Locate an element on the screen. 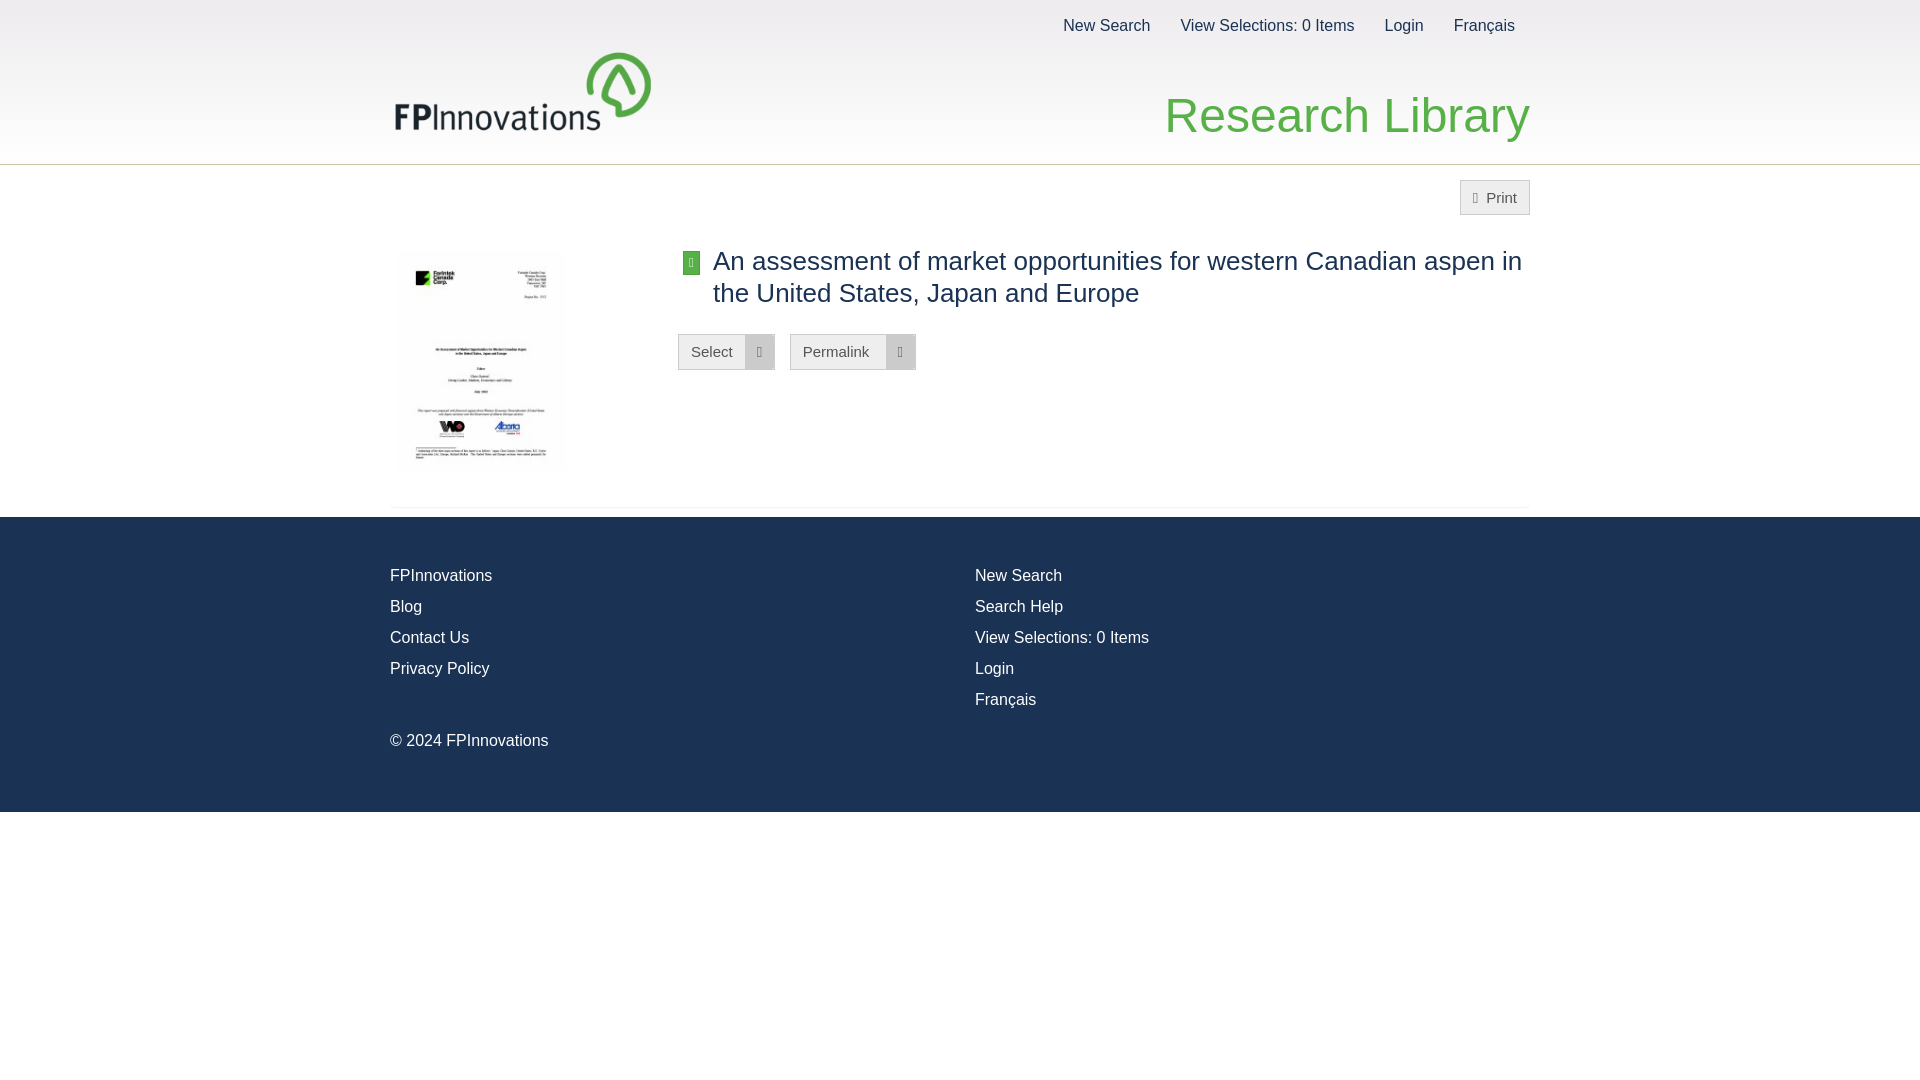 This screenshot has width=1920, height=1080. Toggle Full Record is located at coordinates (692, 262).